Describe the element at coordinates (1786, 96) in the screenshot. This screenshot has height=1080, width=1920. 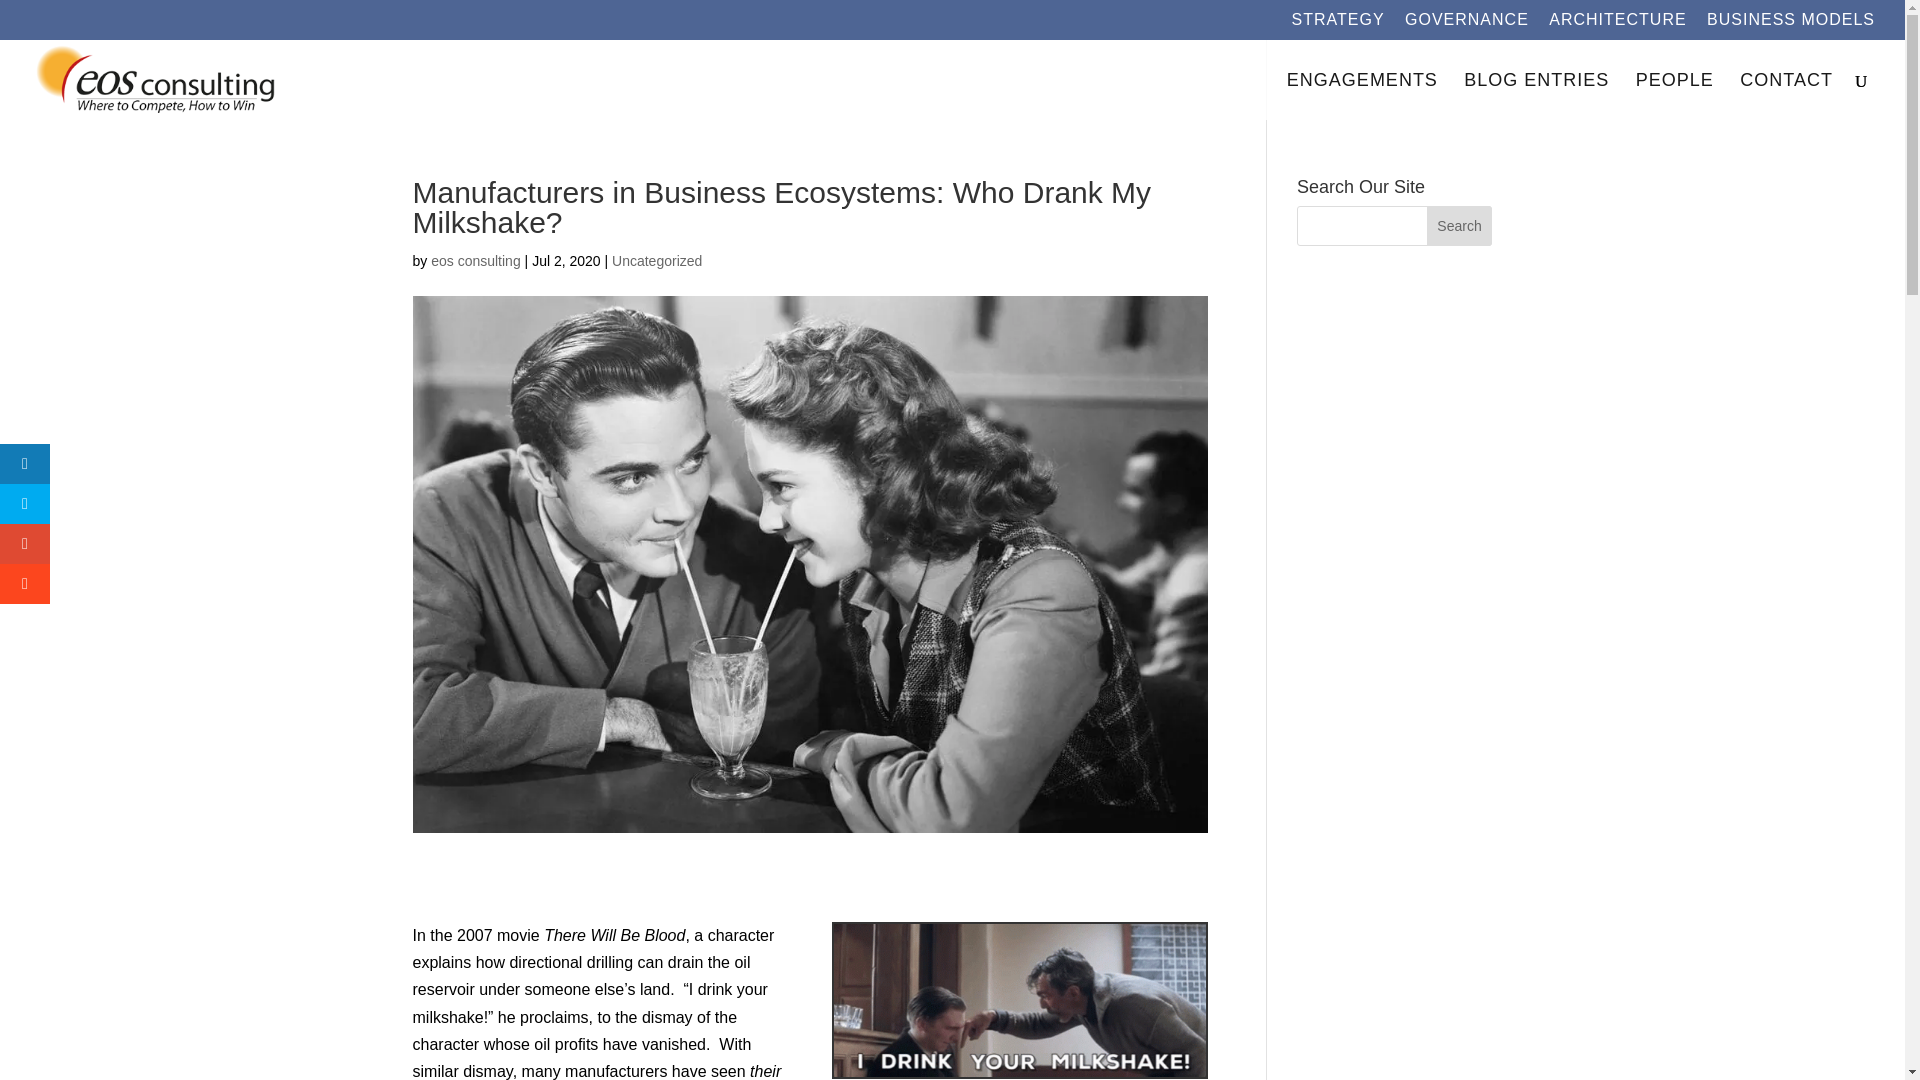
I see `CONTACT` at that location.